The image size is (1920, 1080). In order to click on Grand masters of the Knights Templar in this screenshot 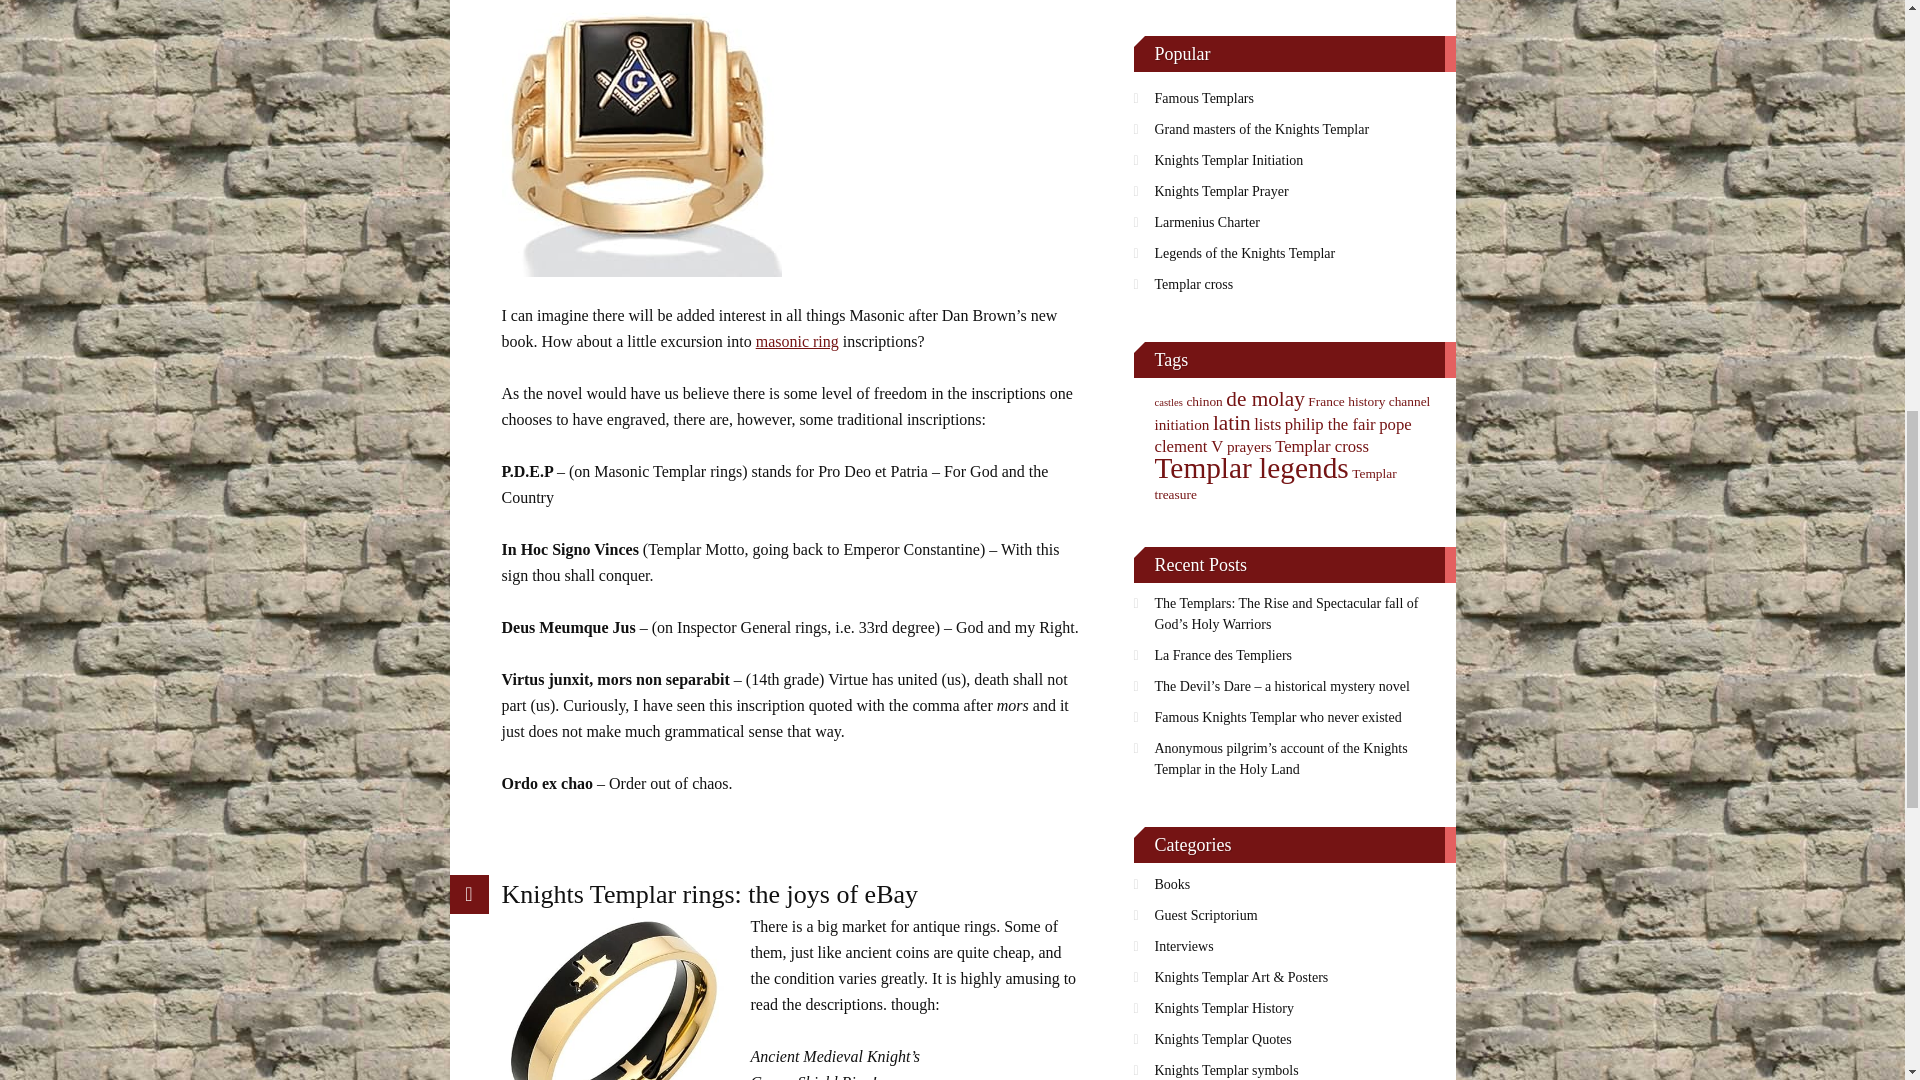, I will do `click(1294, 129)`.